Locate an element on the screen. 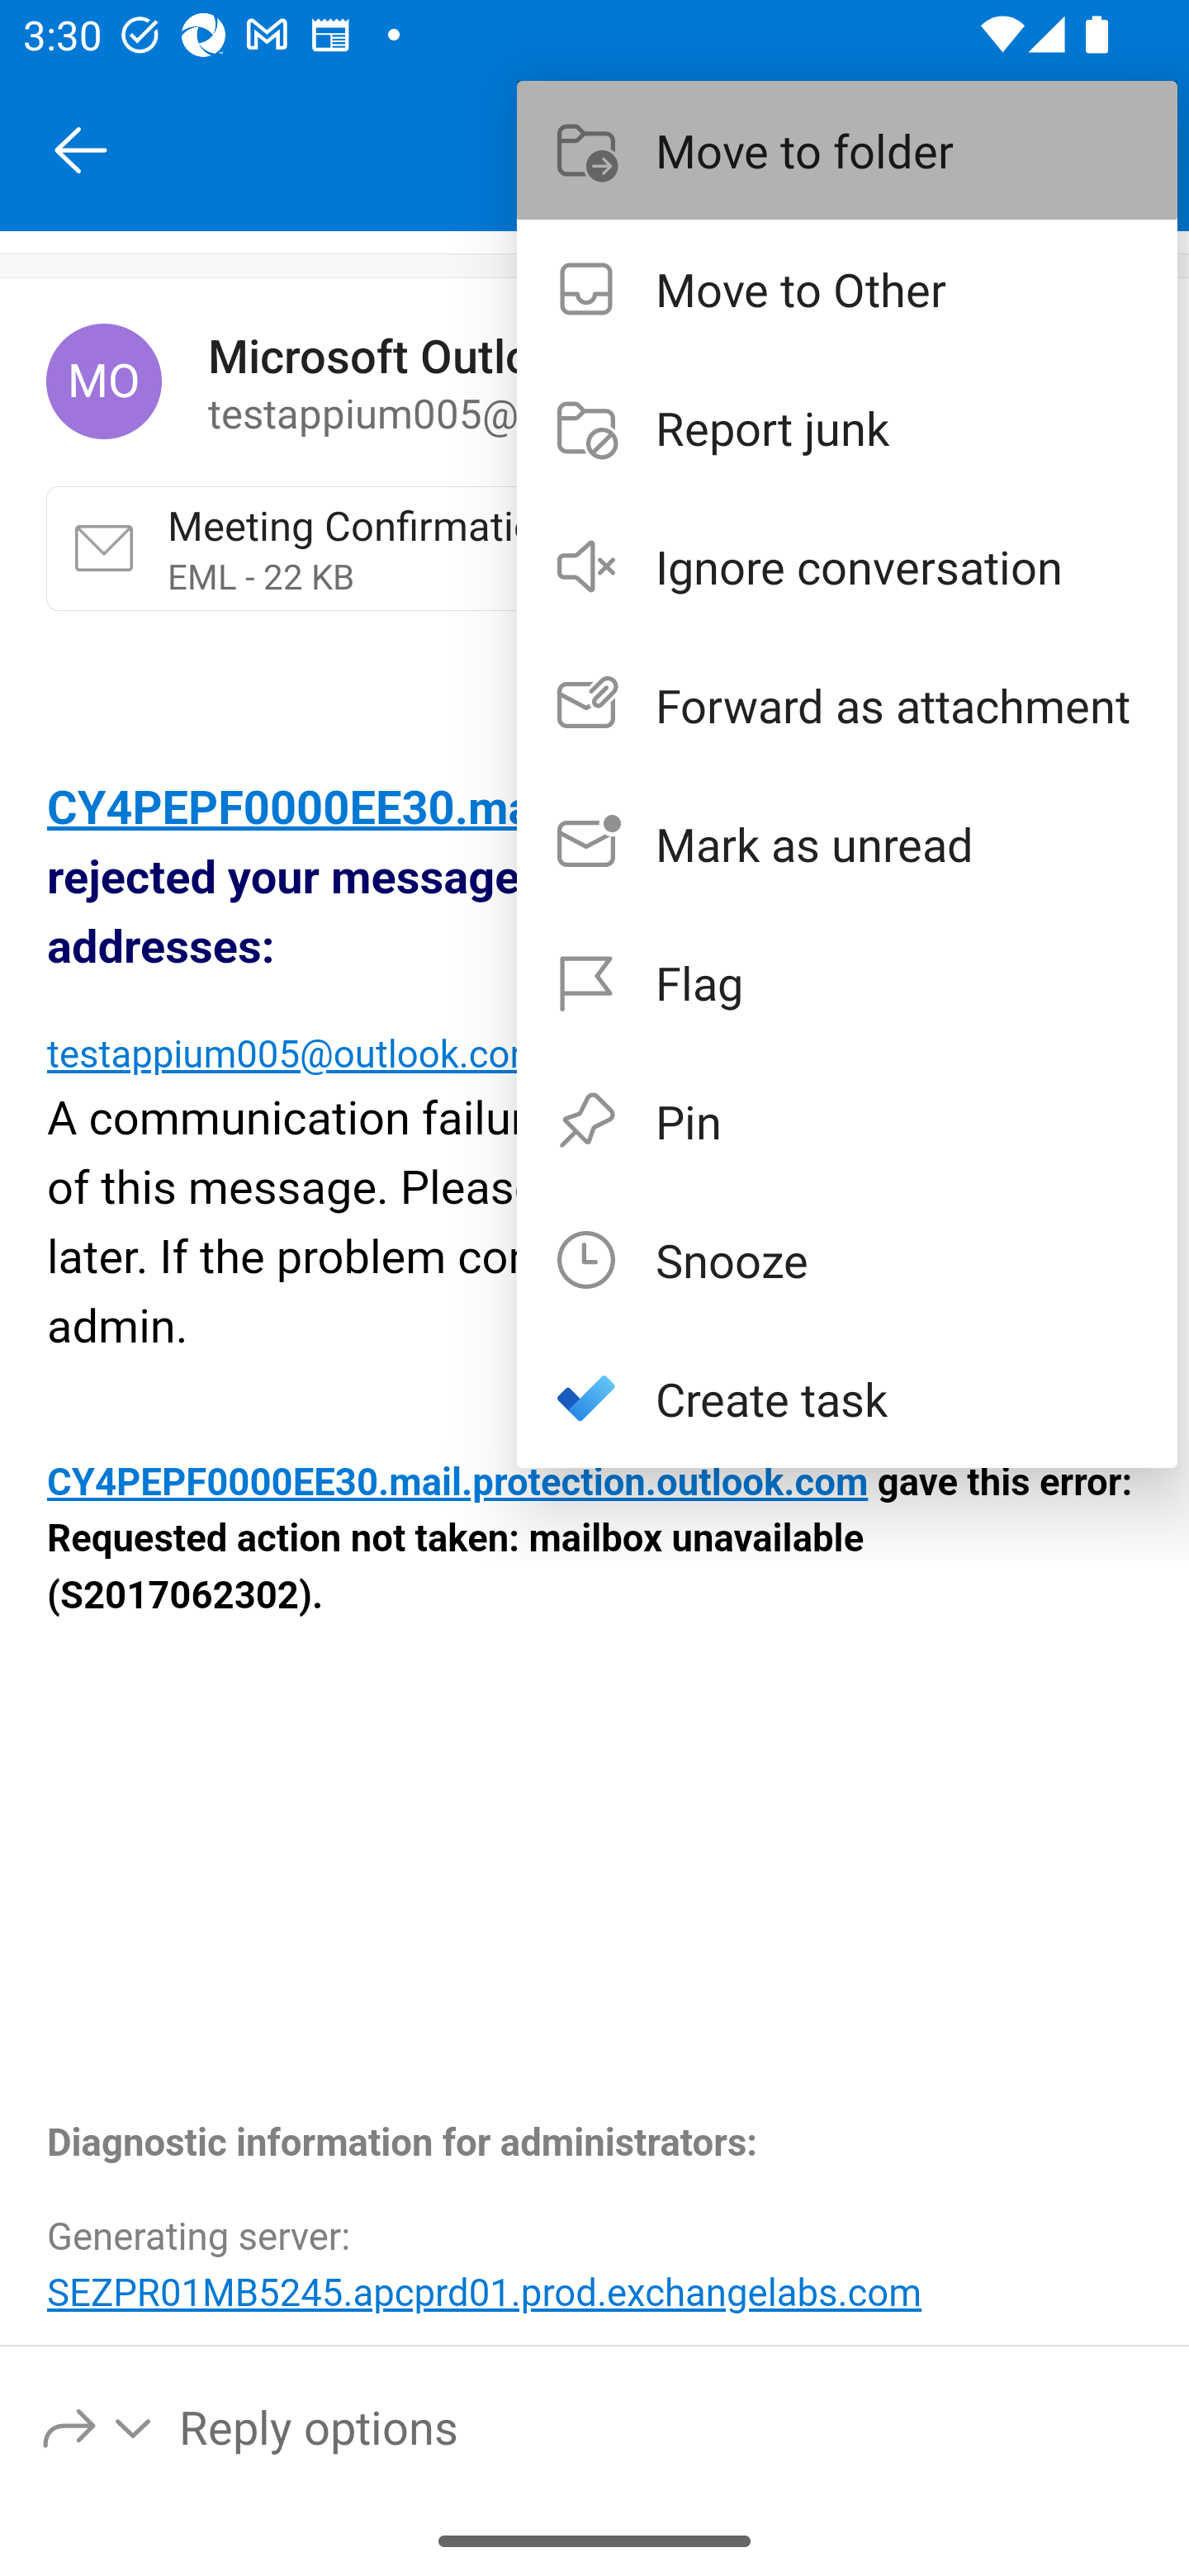  Forward as attachment is located at coordinates (847, 705).